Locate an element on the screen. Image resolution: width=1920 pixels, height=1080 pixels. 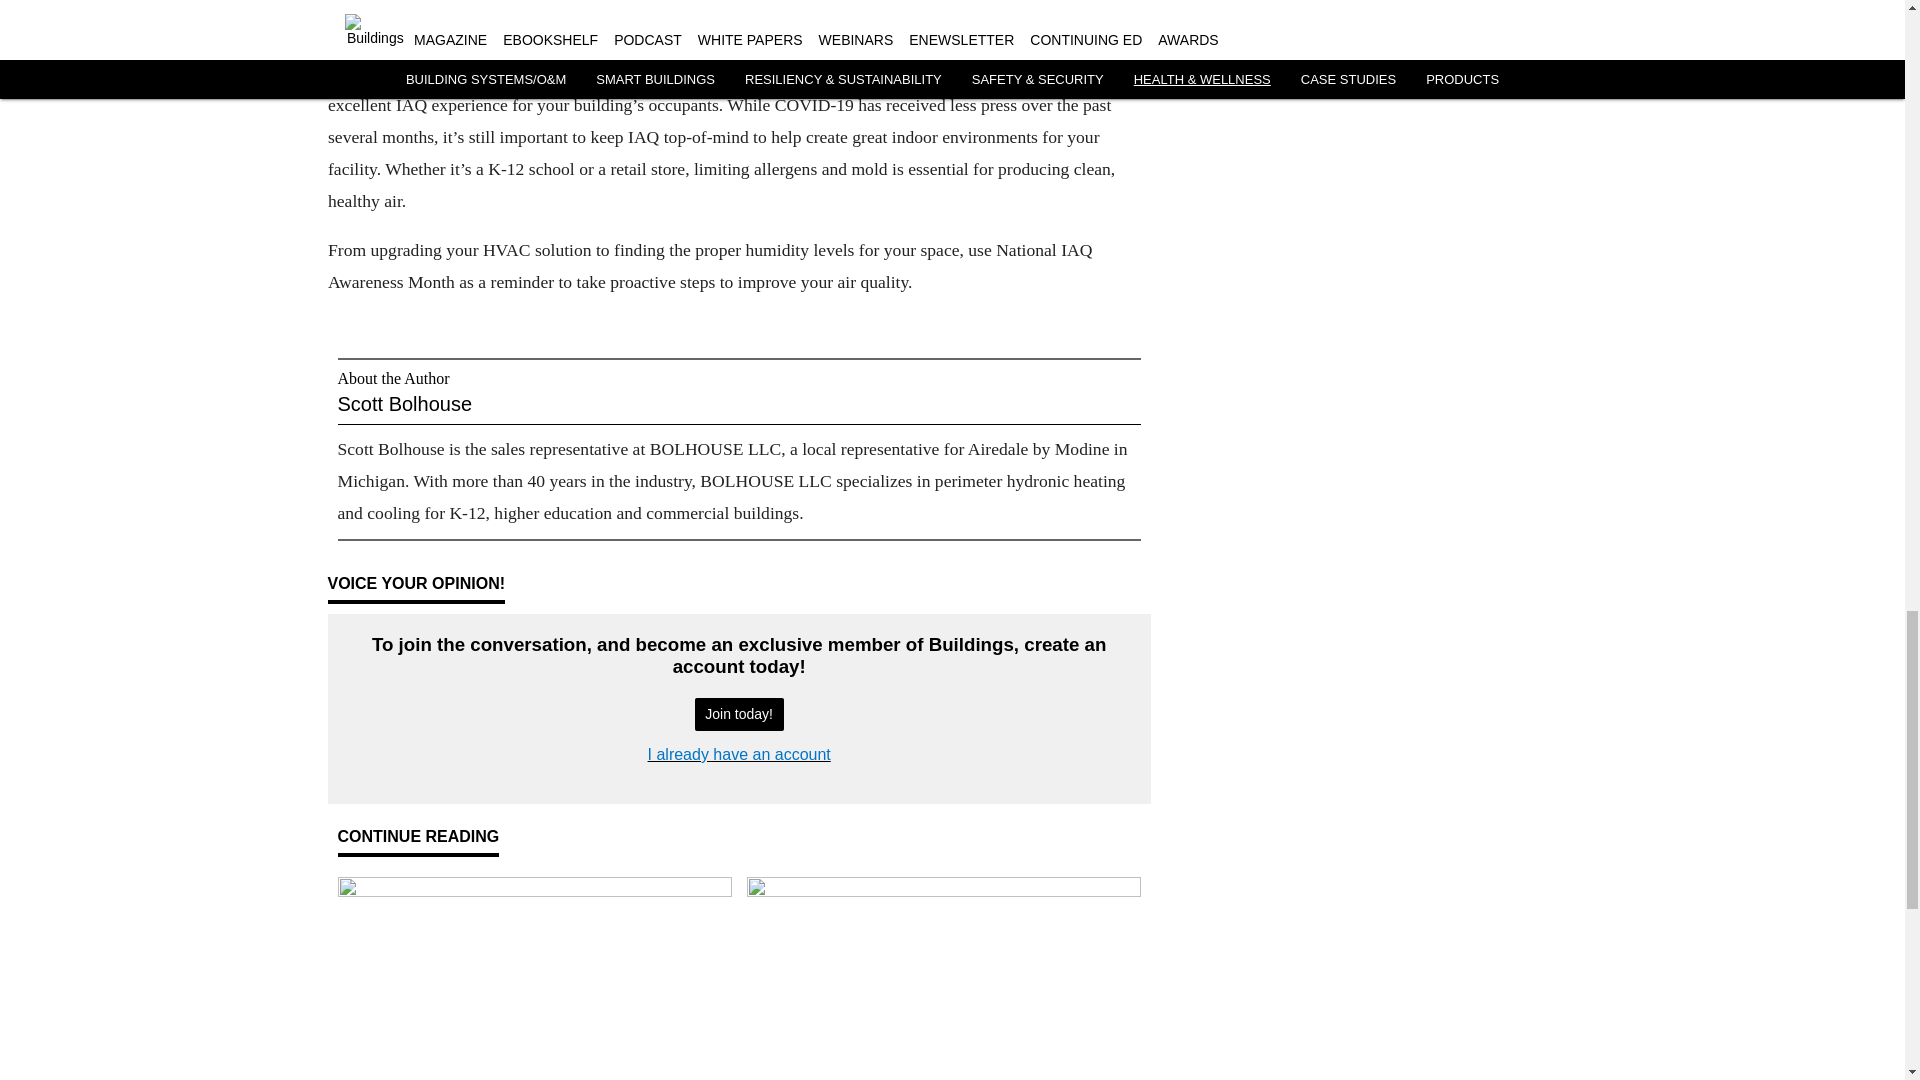
I already have an account is located at coordinates (740, 754).